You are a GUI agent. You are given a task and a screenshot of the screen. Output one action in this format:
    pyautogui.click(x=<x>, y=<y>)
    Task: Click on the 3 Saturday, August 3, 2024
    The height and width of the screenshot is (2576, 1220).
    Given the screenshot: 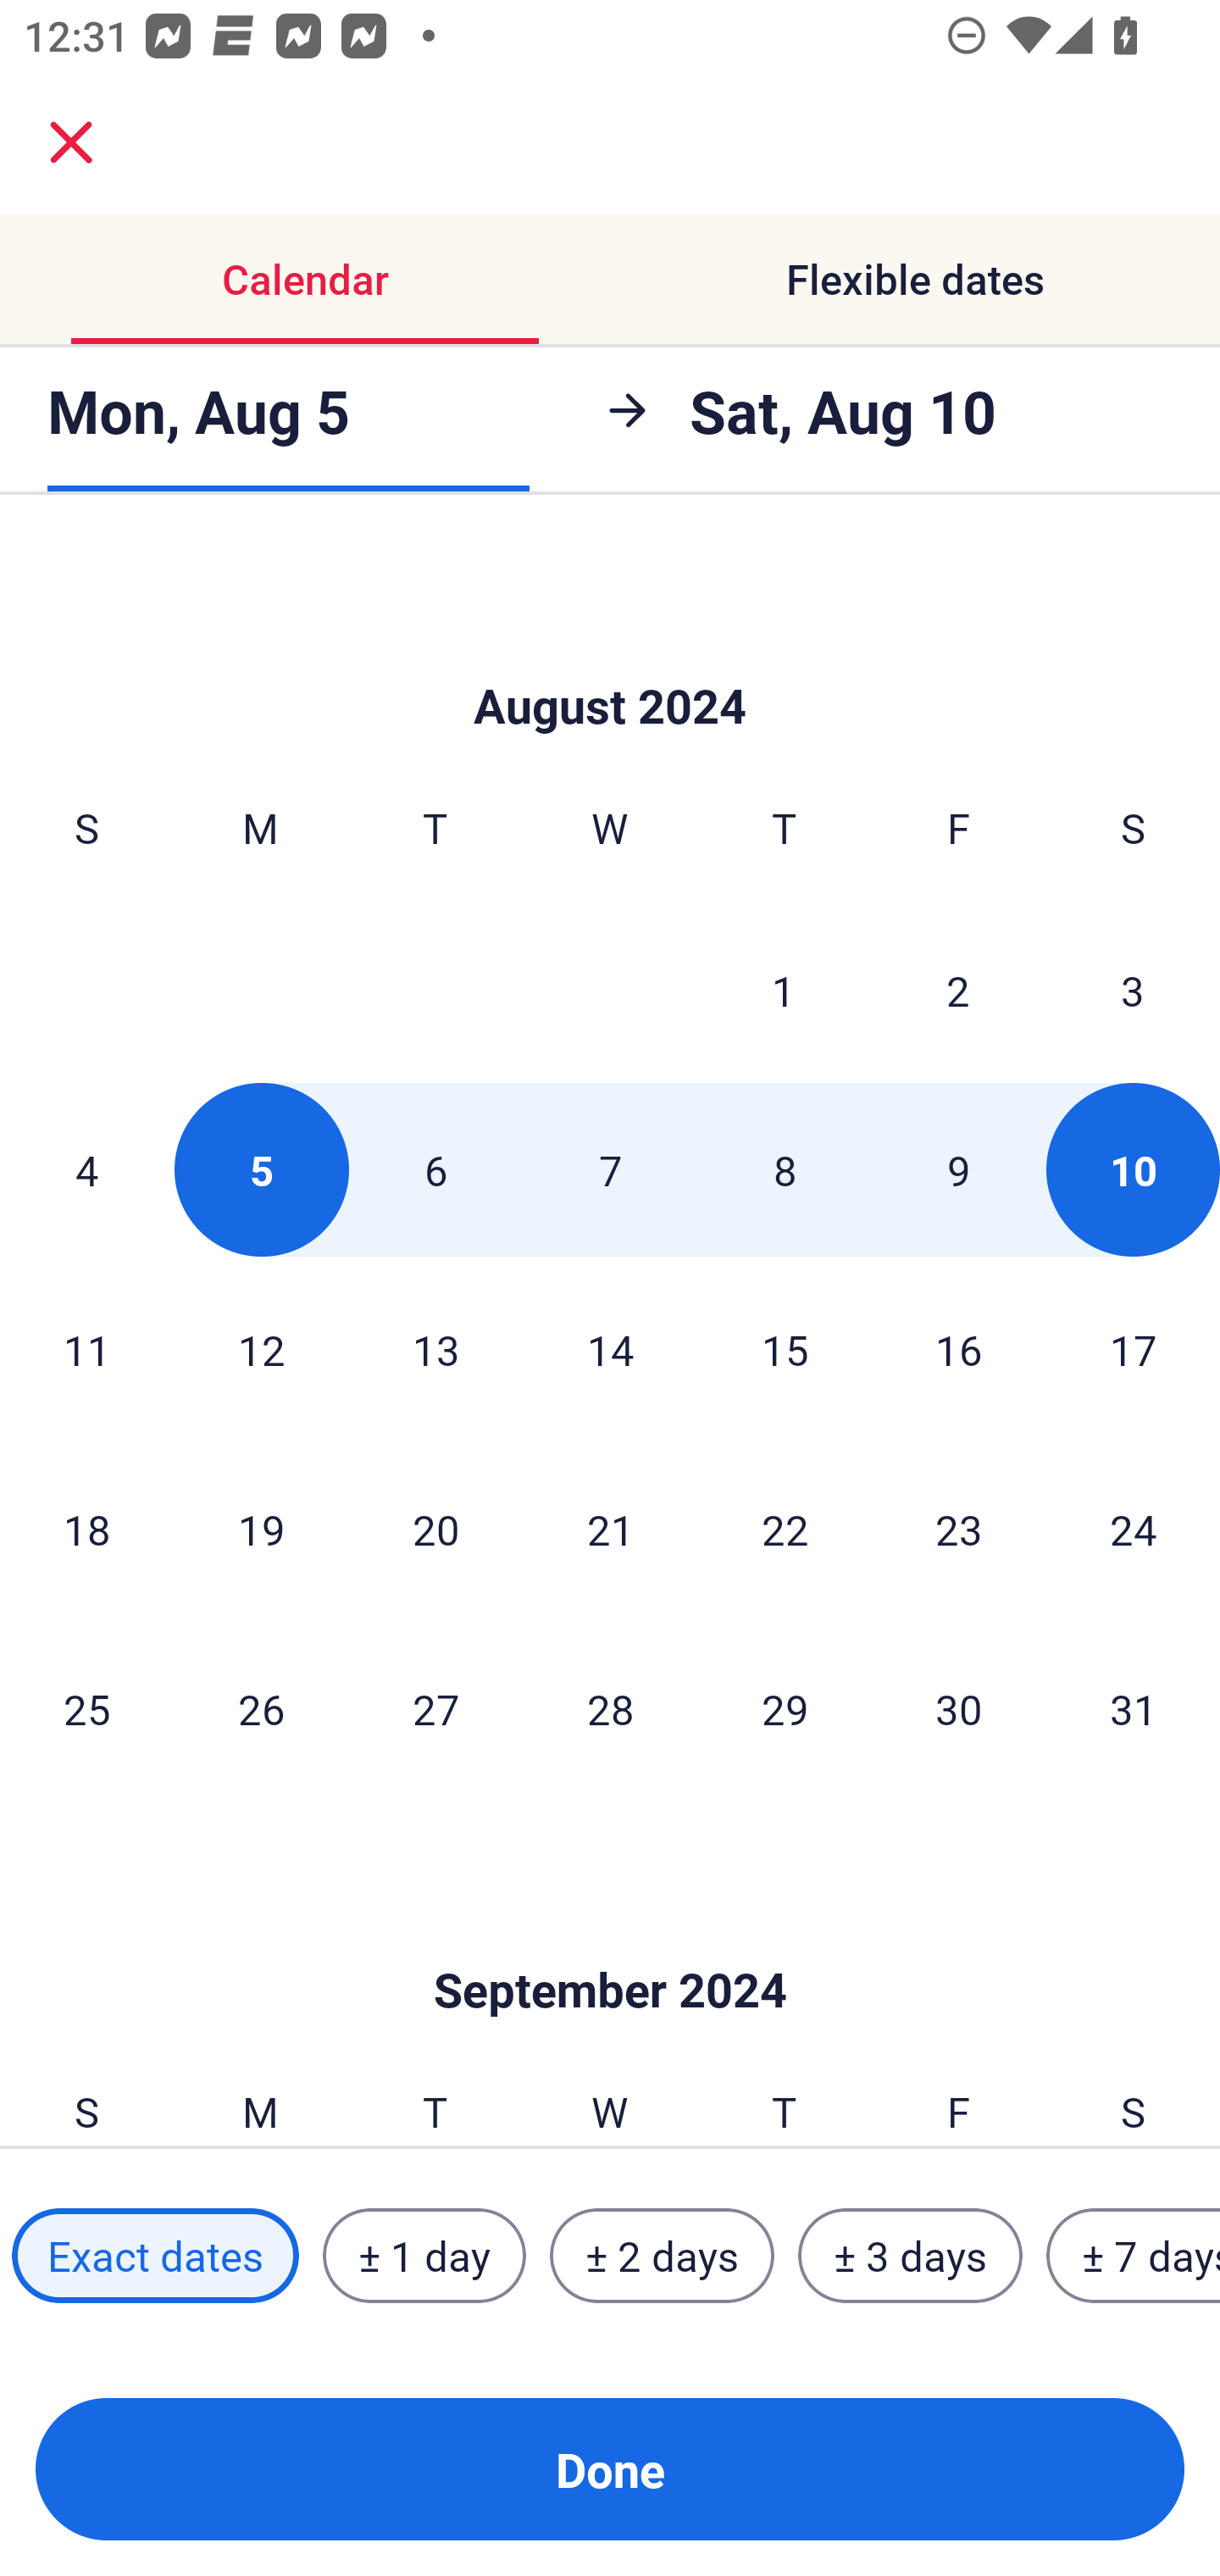 What is the action you would take?
    pyautogui.click(x=1133, y=990)
    